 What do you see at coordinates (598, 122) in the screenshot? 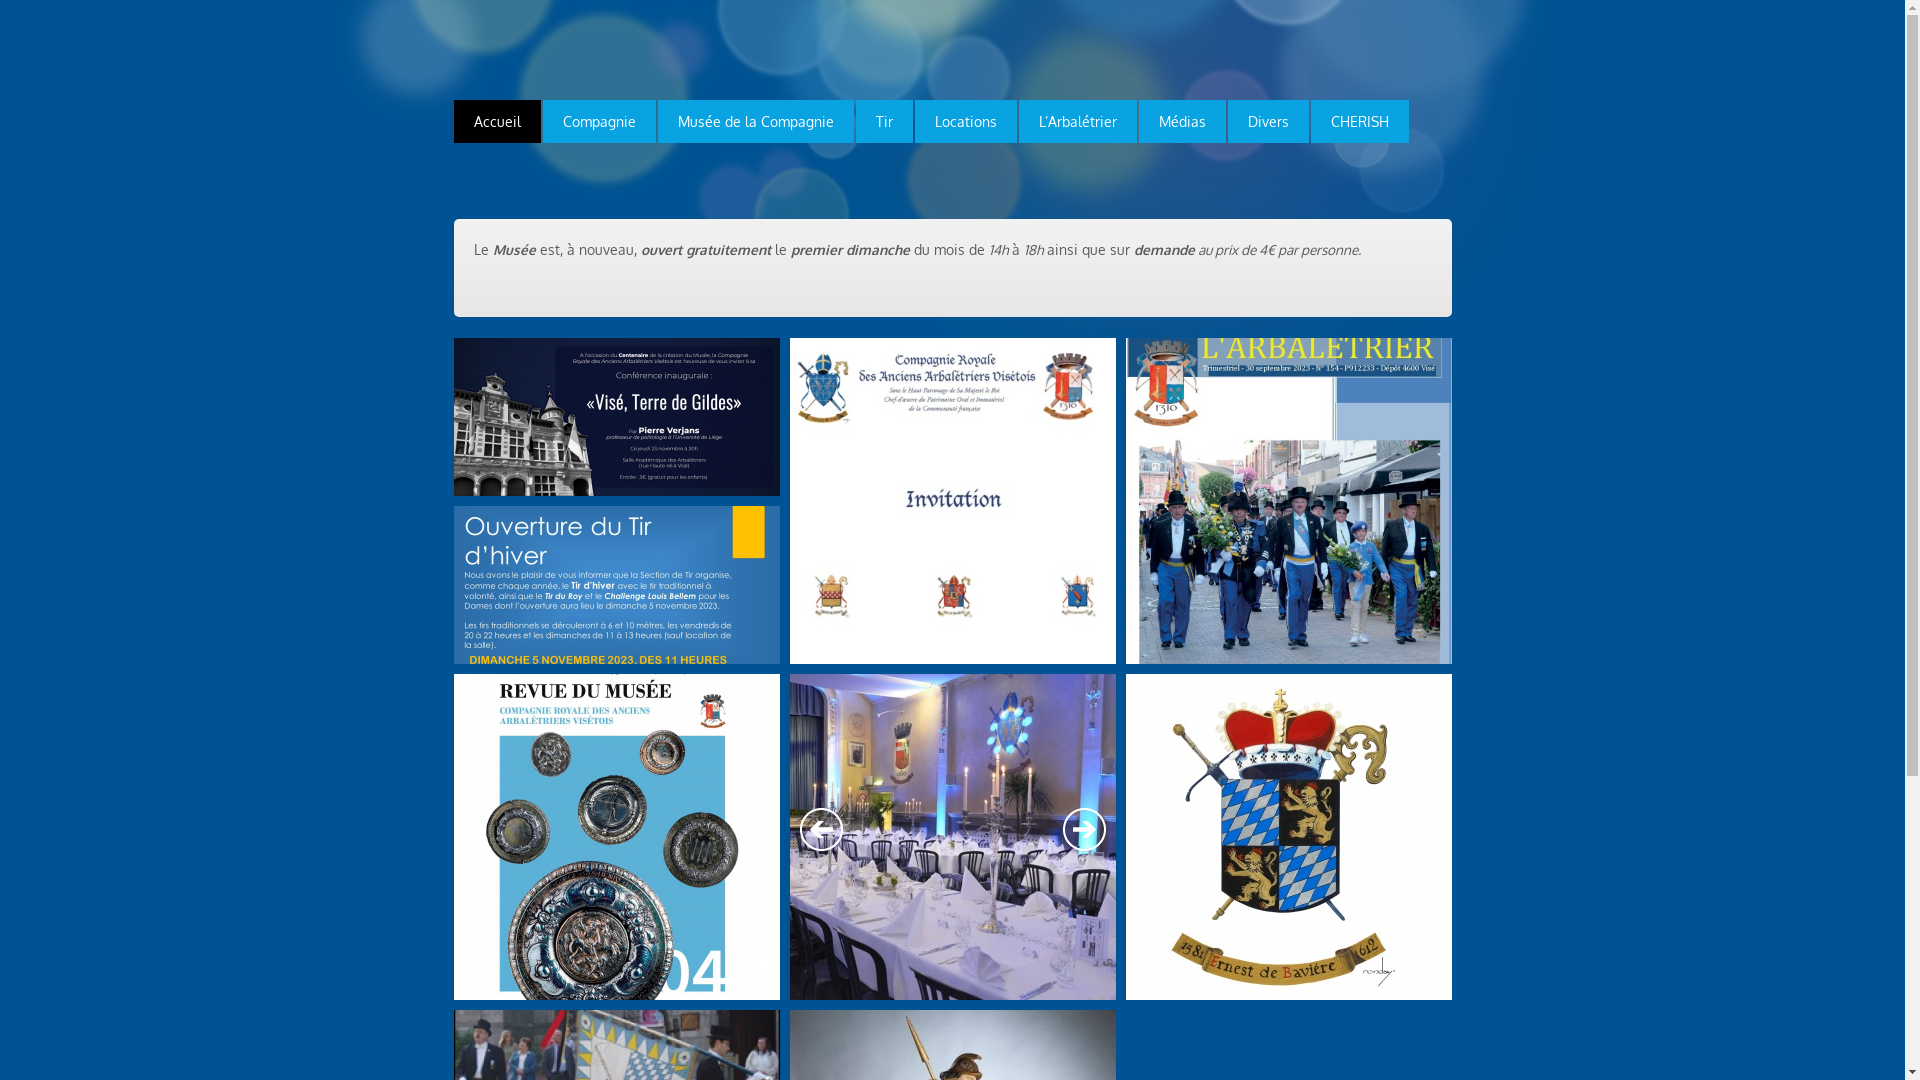
I see `Compagnie` at bounding box center [598, 122].